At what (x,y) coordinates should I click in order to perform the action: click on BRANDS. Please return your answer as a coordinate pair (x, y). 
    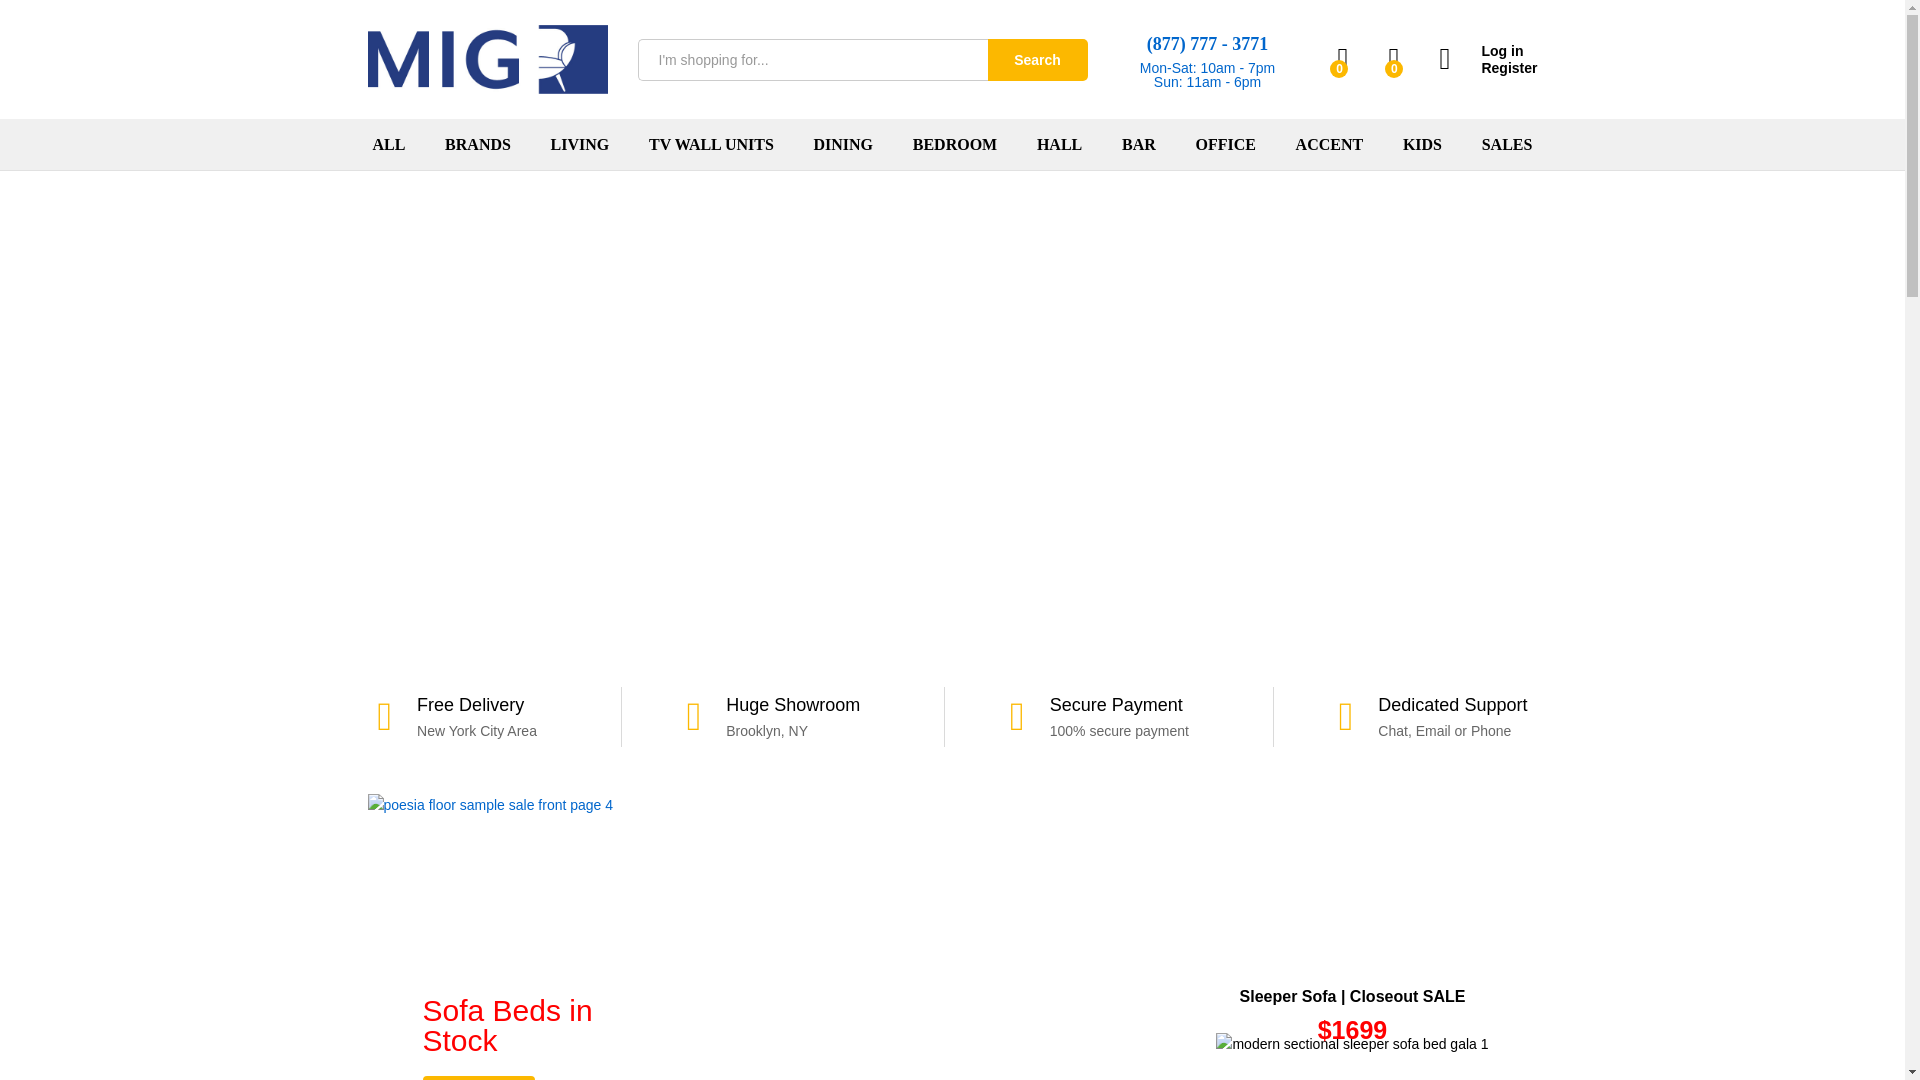
    Looking at the image, I should click on (478, 145).